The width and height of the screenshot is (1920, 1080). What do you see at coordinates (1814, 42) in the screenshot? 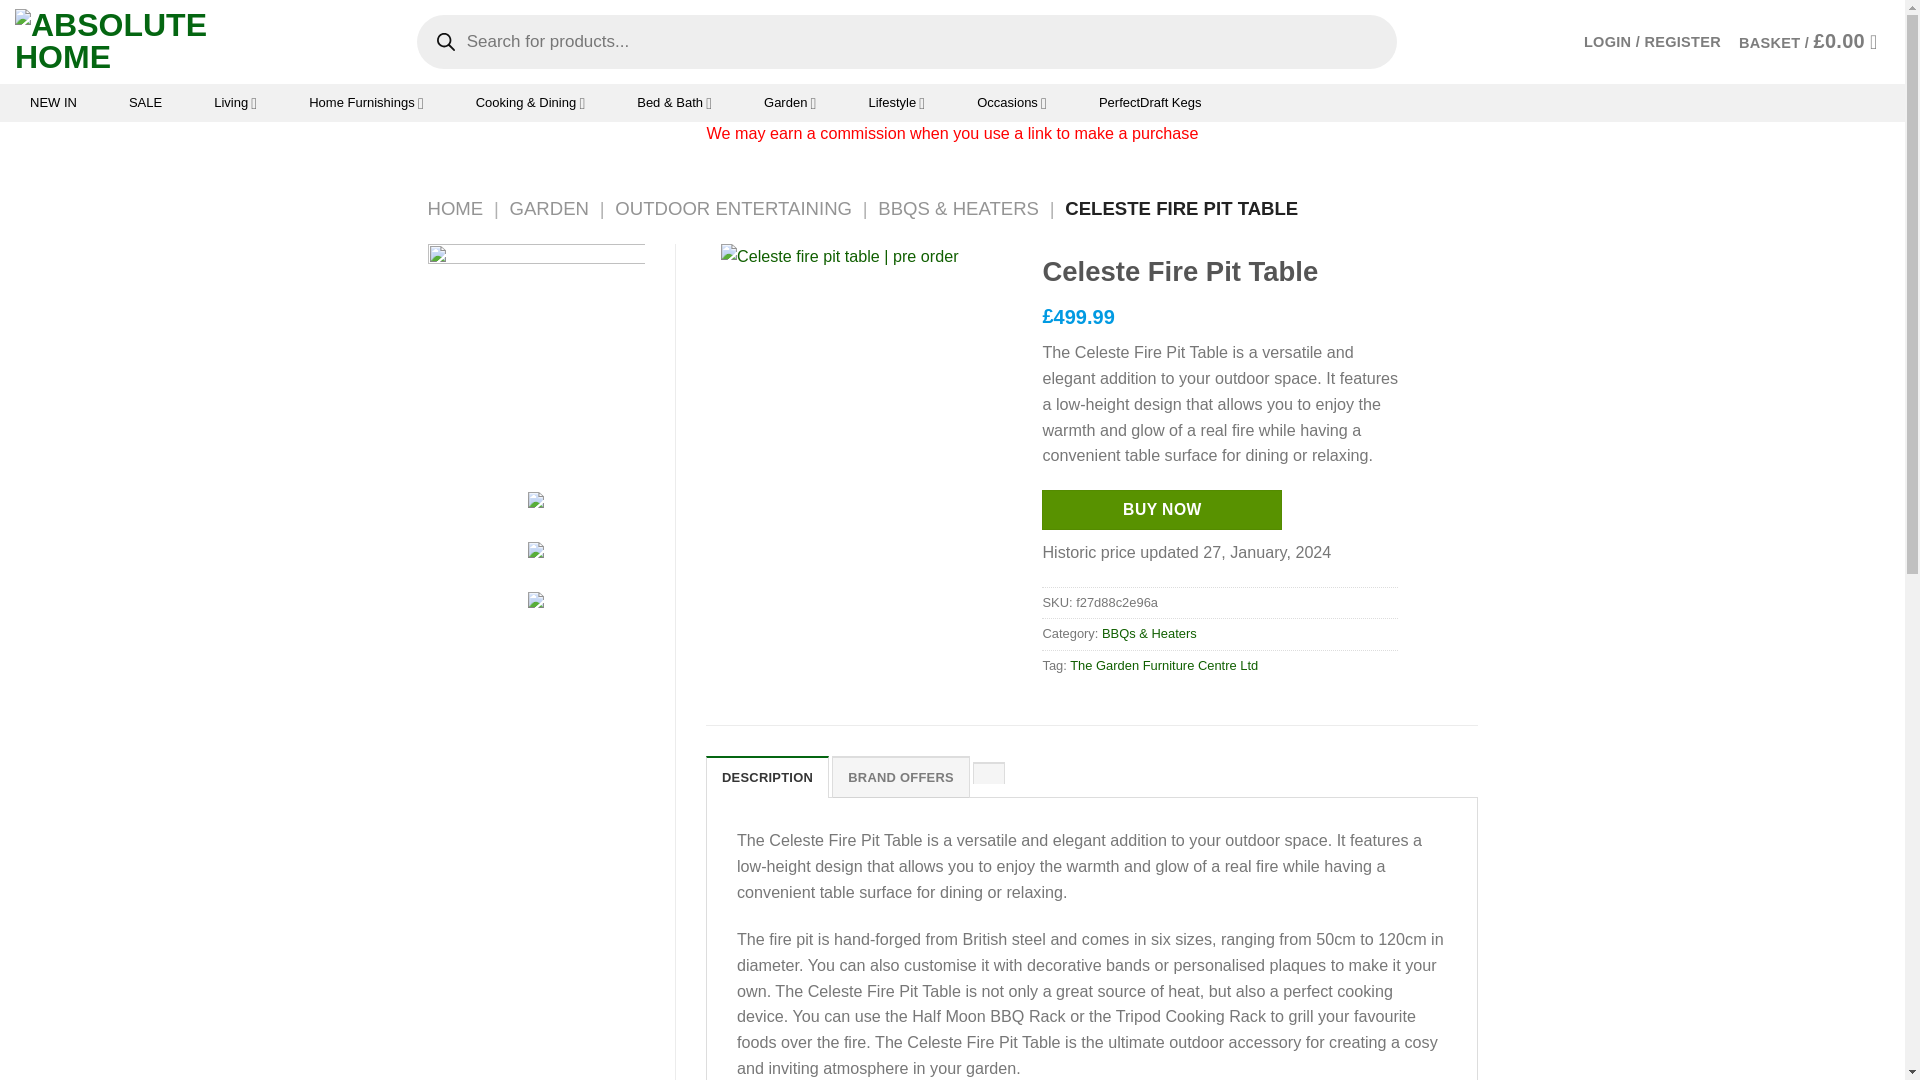
I see `Basket` at bounding box center [1814, 42].